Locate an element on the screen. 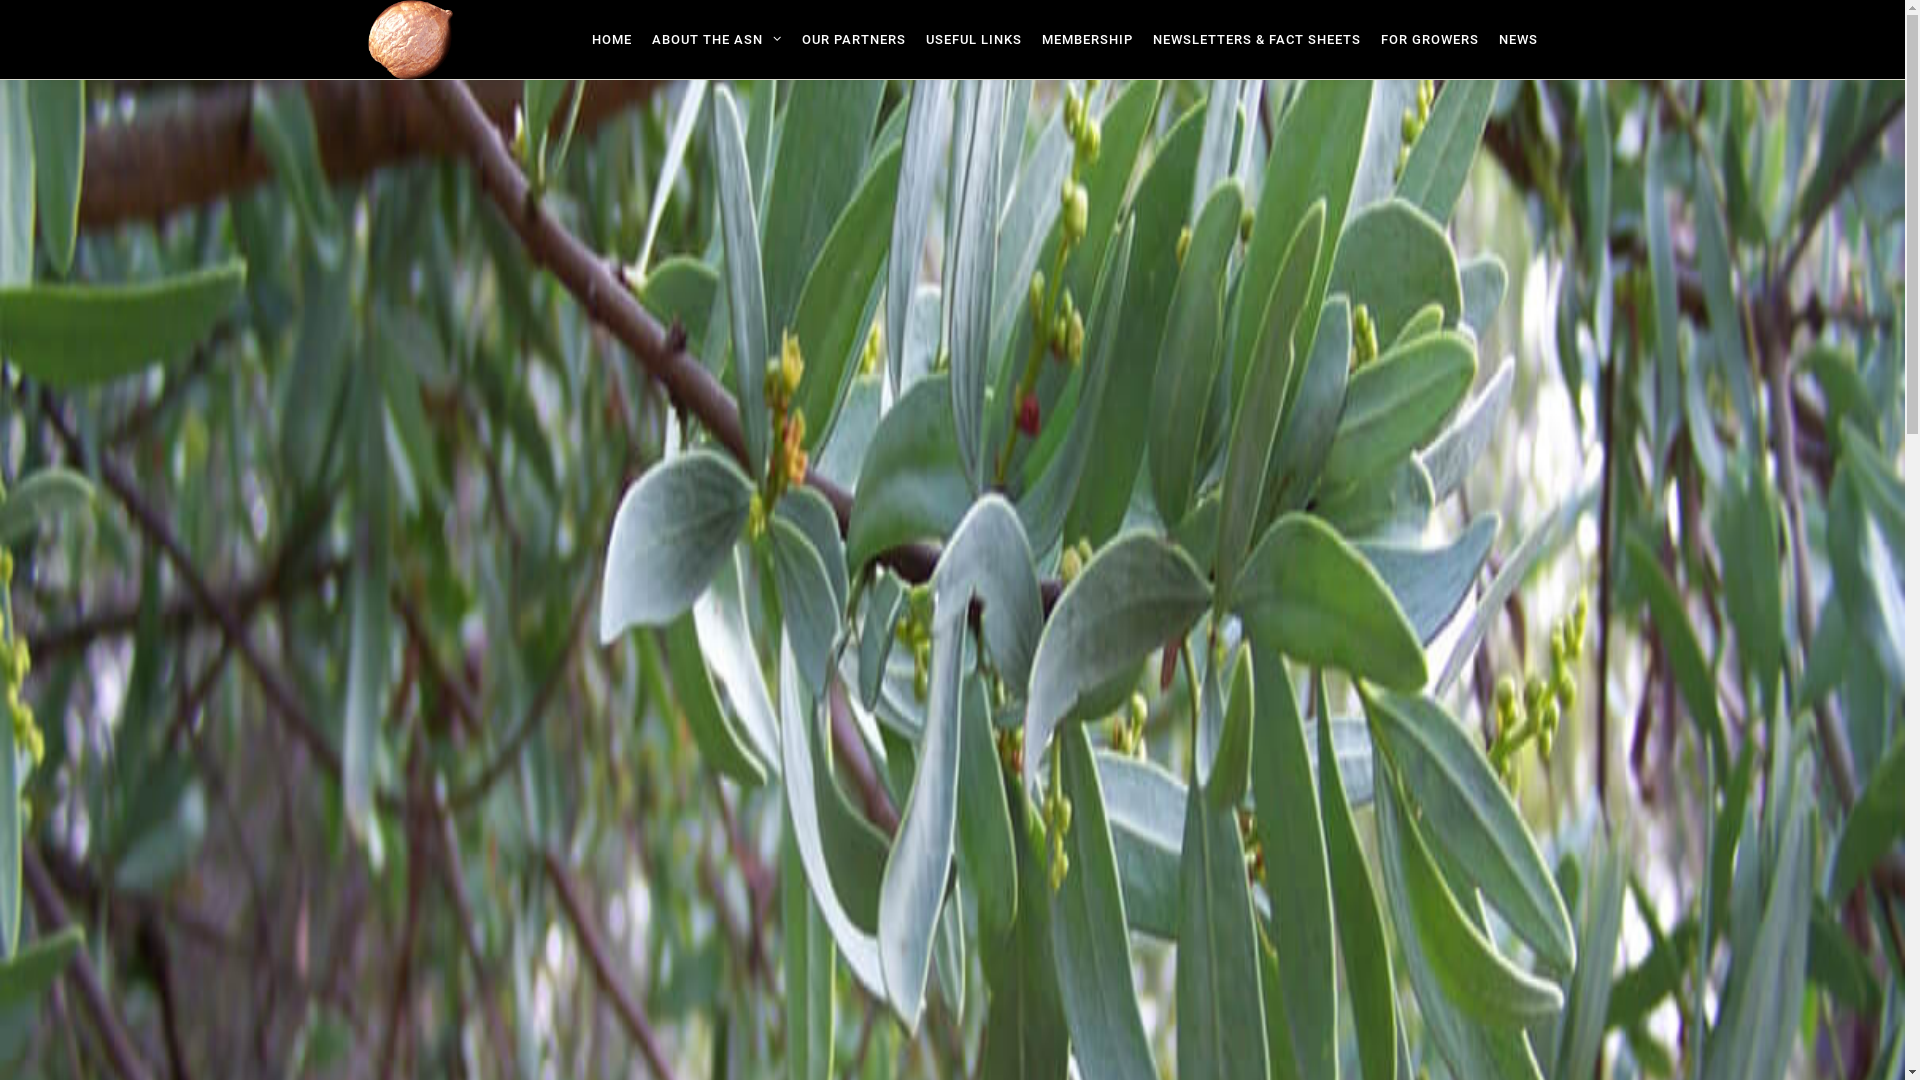 This screenshot has width=1920, height=1080. Our Committee is located at coordinates (952, 923).